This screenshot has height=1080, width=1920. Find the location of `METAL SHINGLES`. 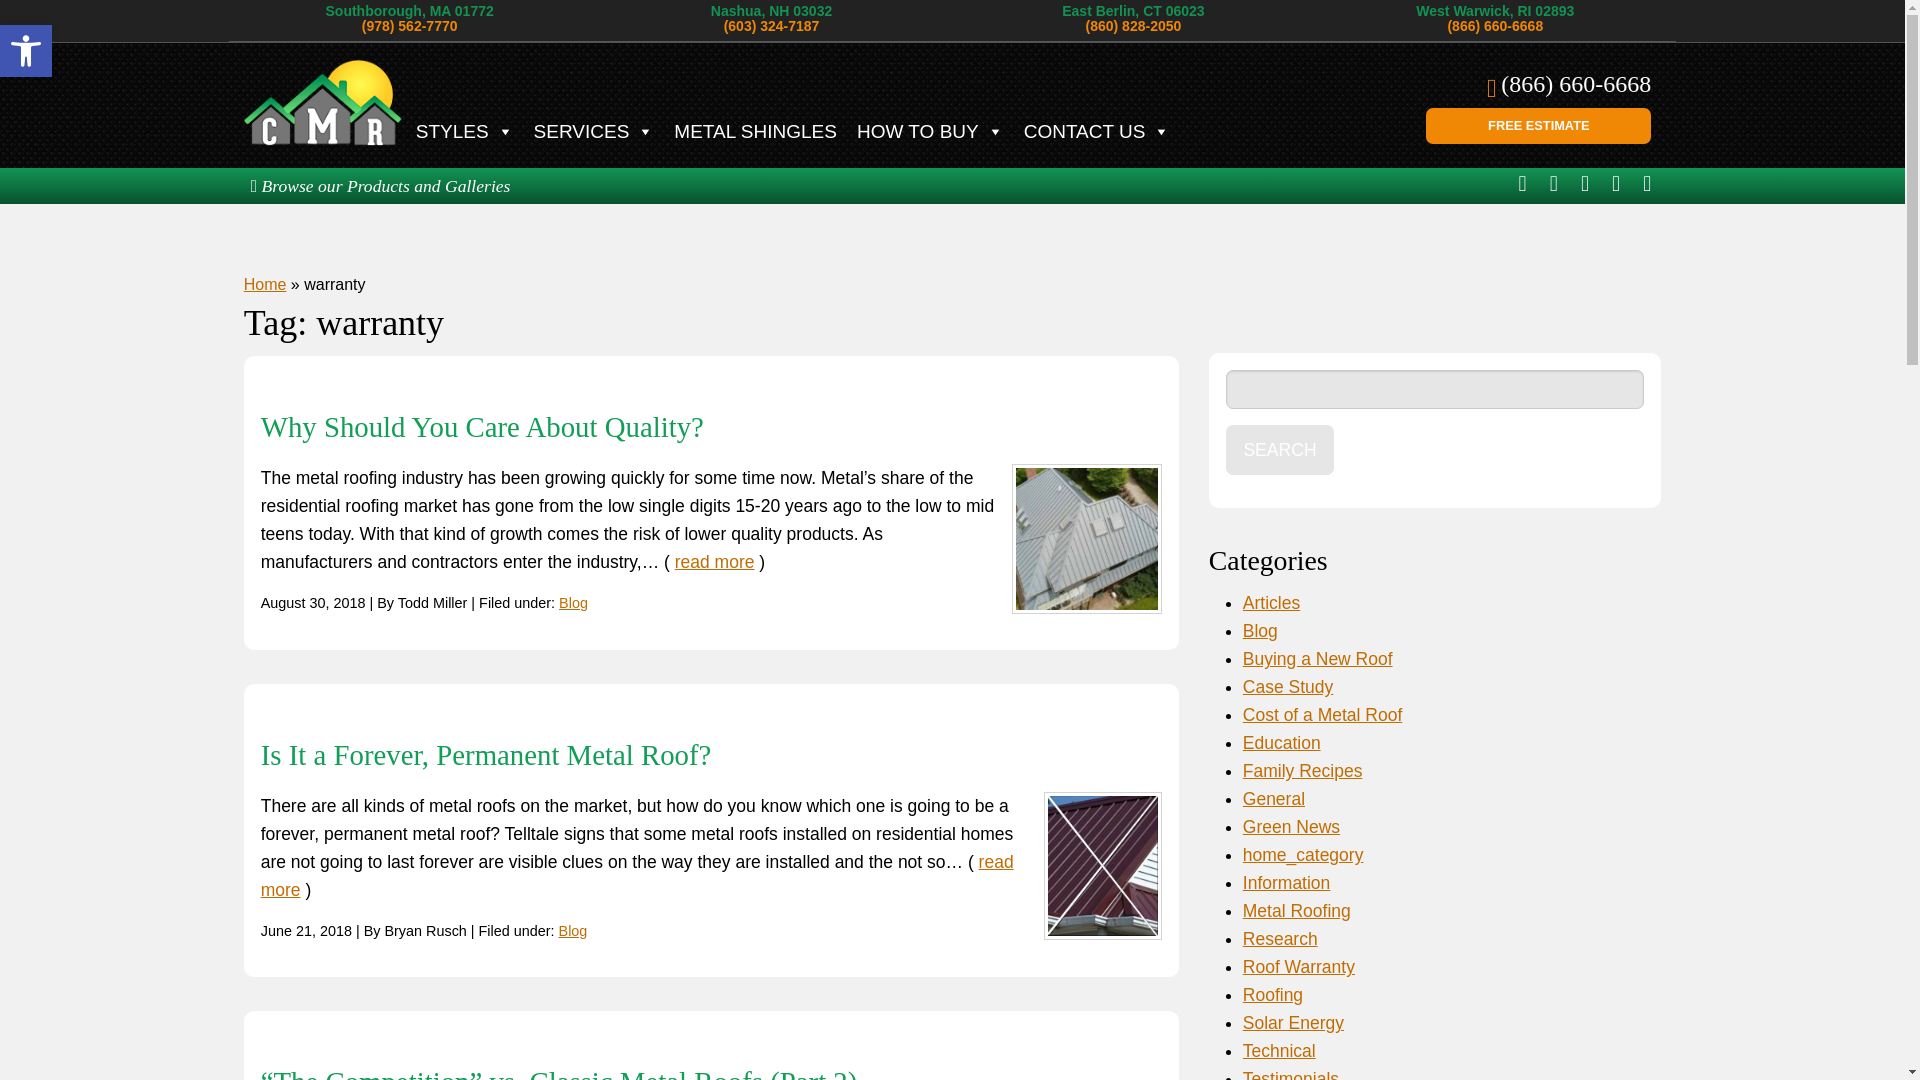

METAL SHINGLES is located at coordinates (464, 132).